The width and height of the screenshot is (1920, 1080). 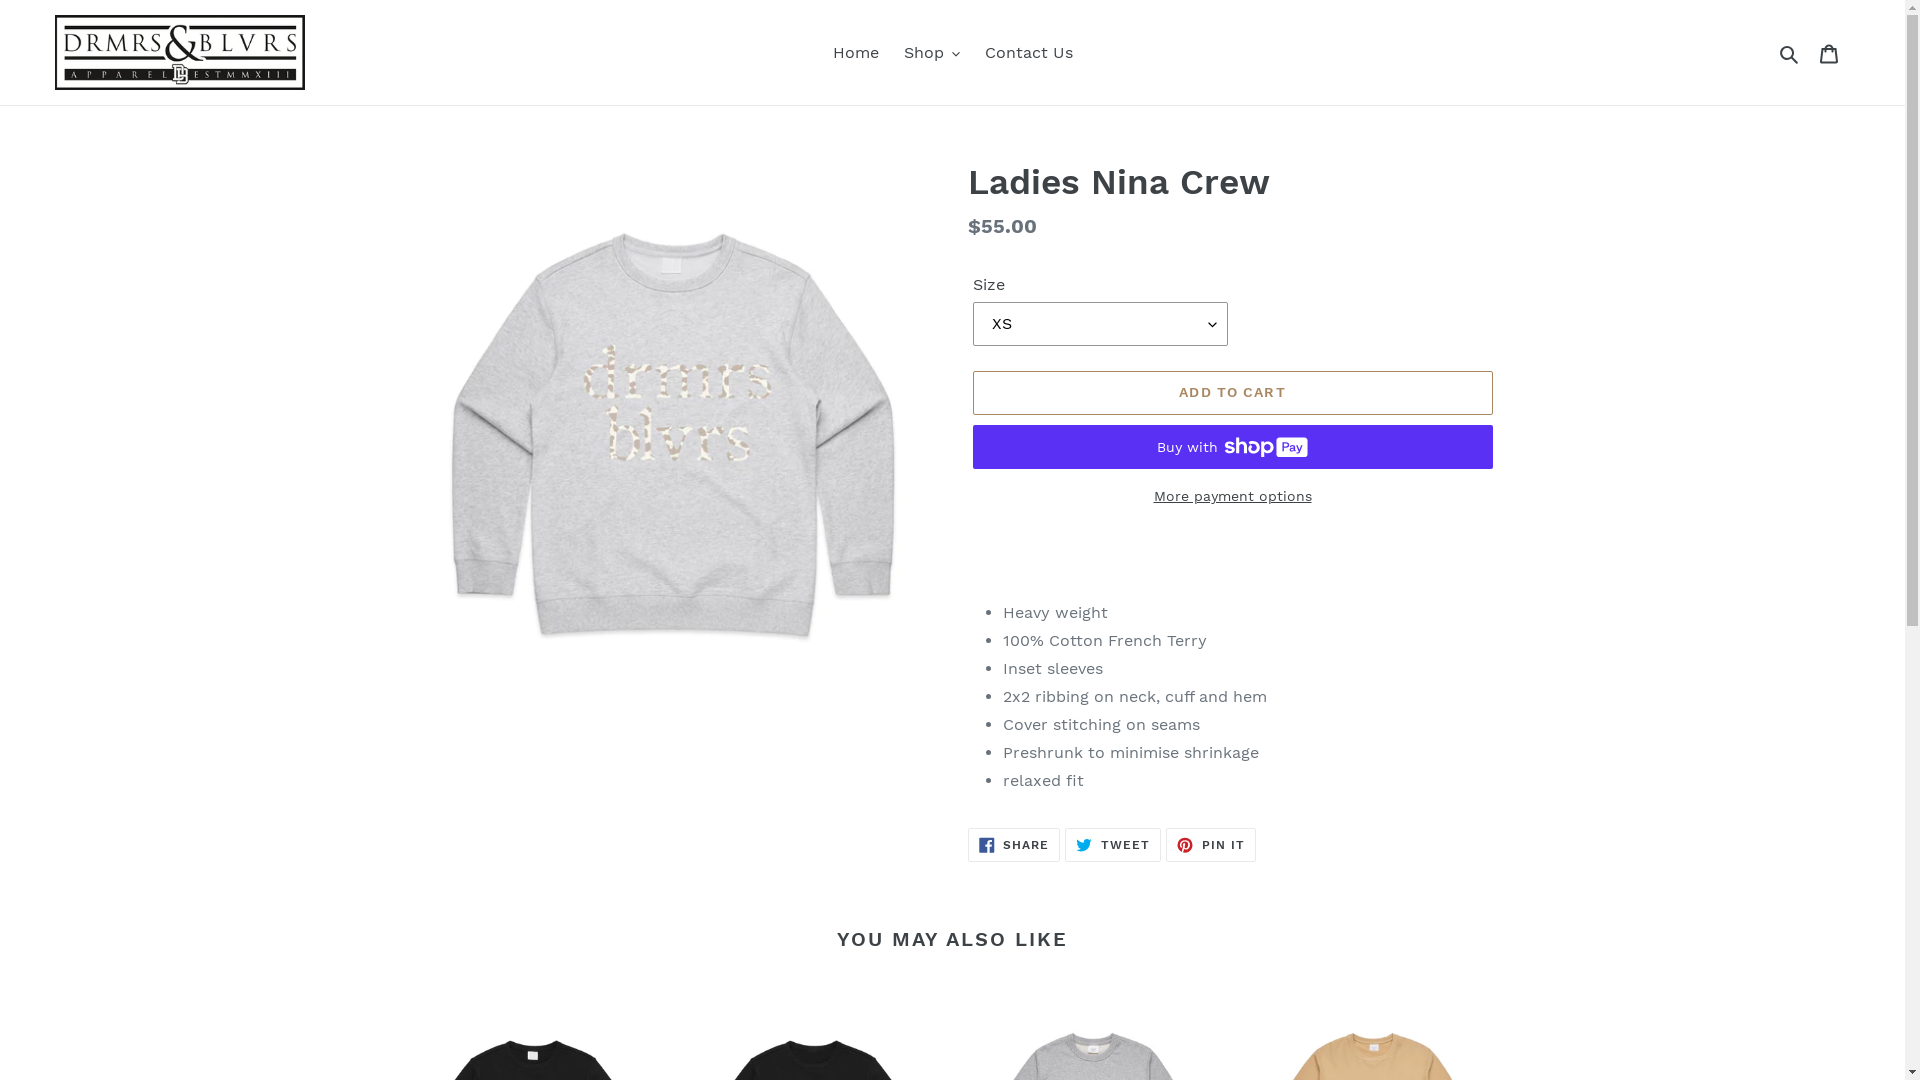 What do you see at coordinates (1028, 53) in the screenshot?
I see `Contact Us` at bounding box center [1028, 53].